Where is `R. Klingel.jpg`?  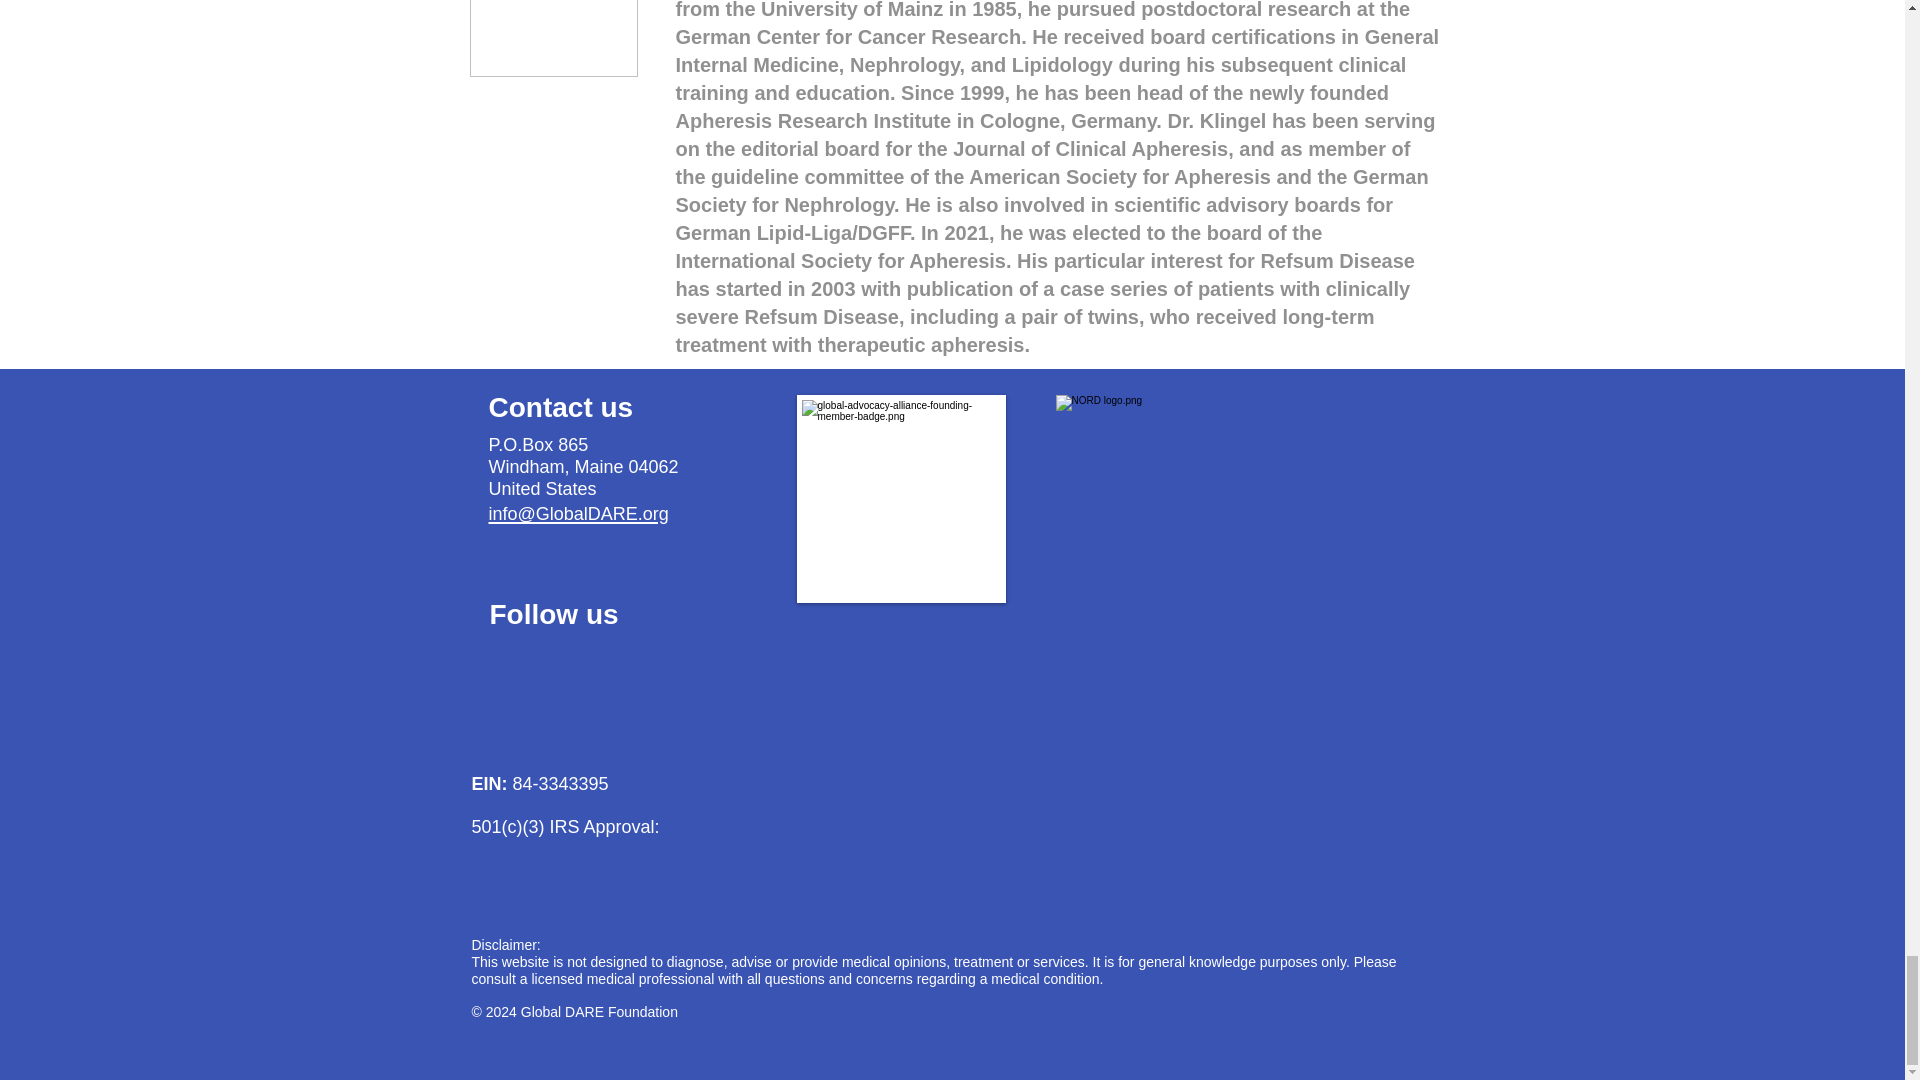
R. Klingel.jpg is located at coordinates (554, 38).